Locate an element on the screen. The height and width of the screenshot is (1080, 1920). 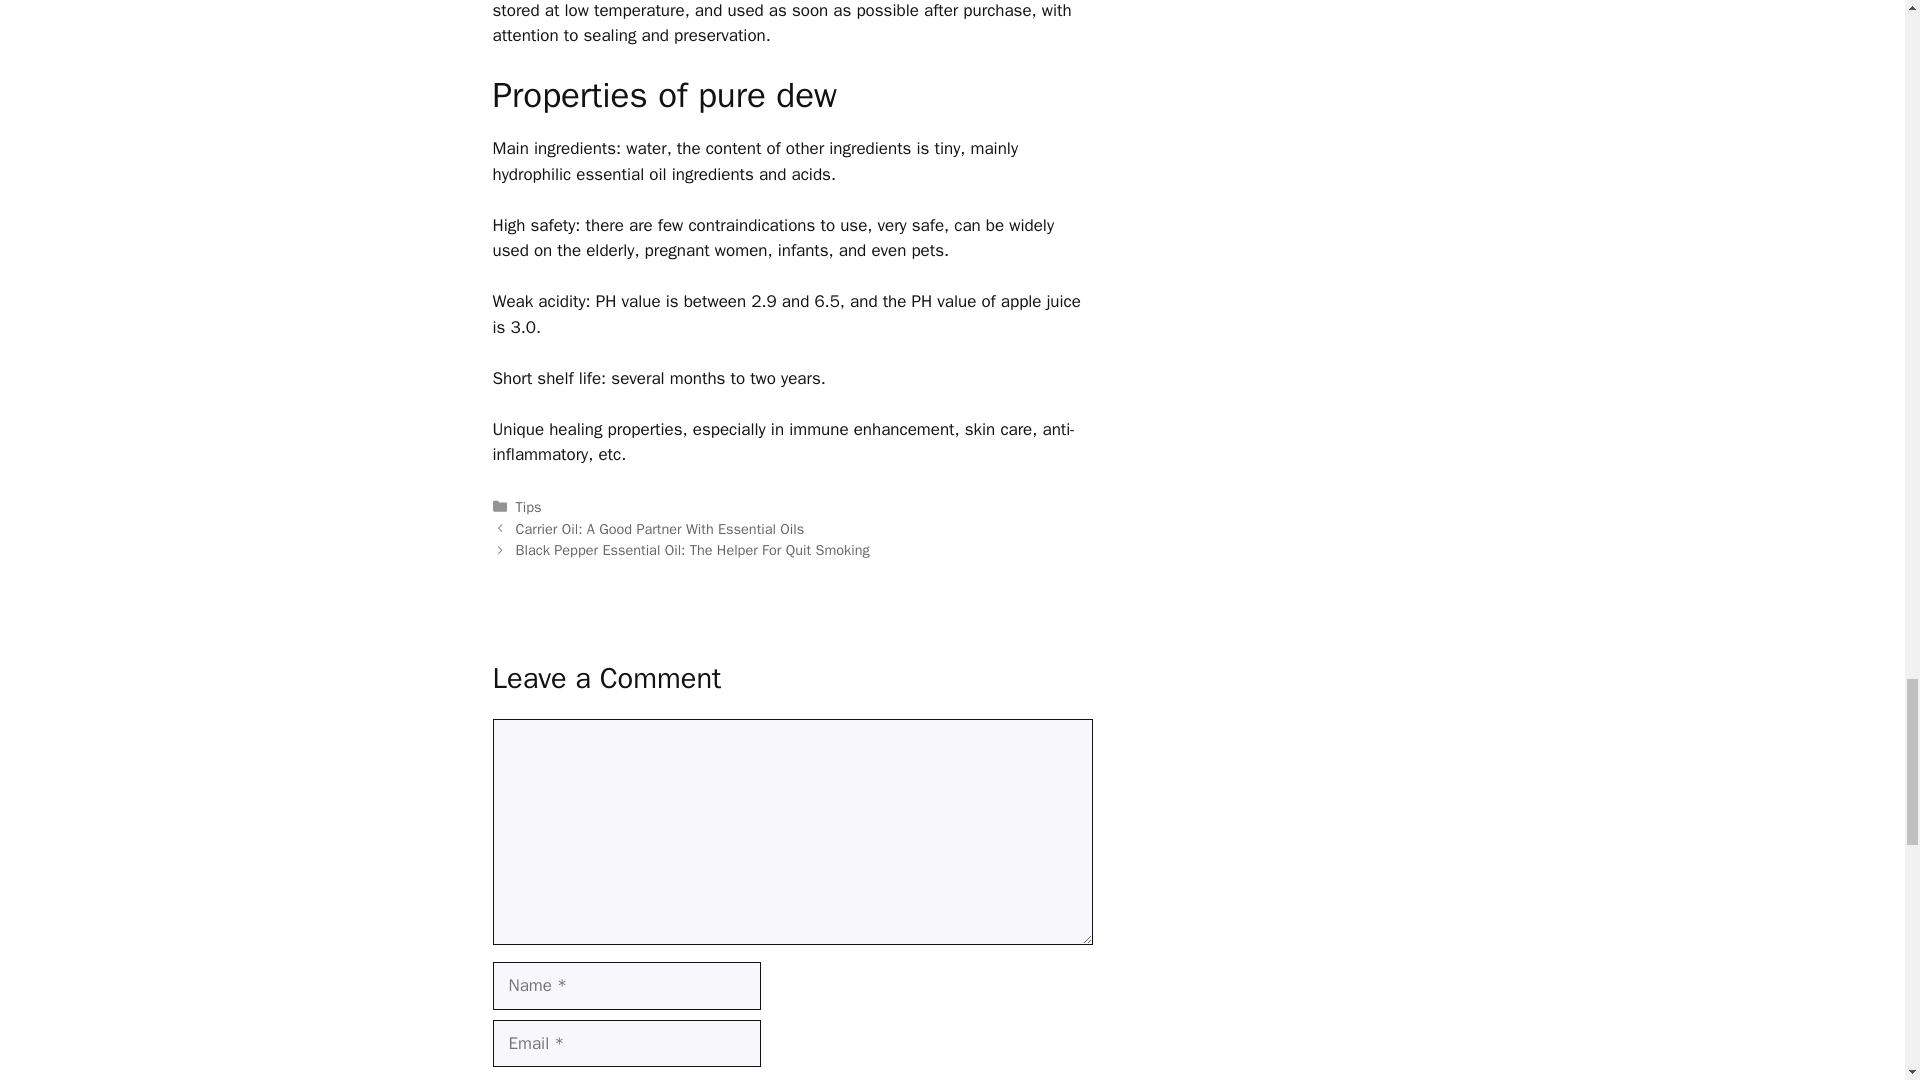
Contact Us is located at coordinates (439, 532).